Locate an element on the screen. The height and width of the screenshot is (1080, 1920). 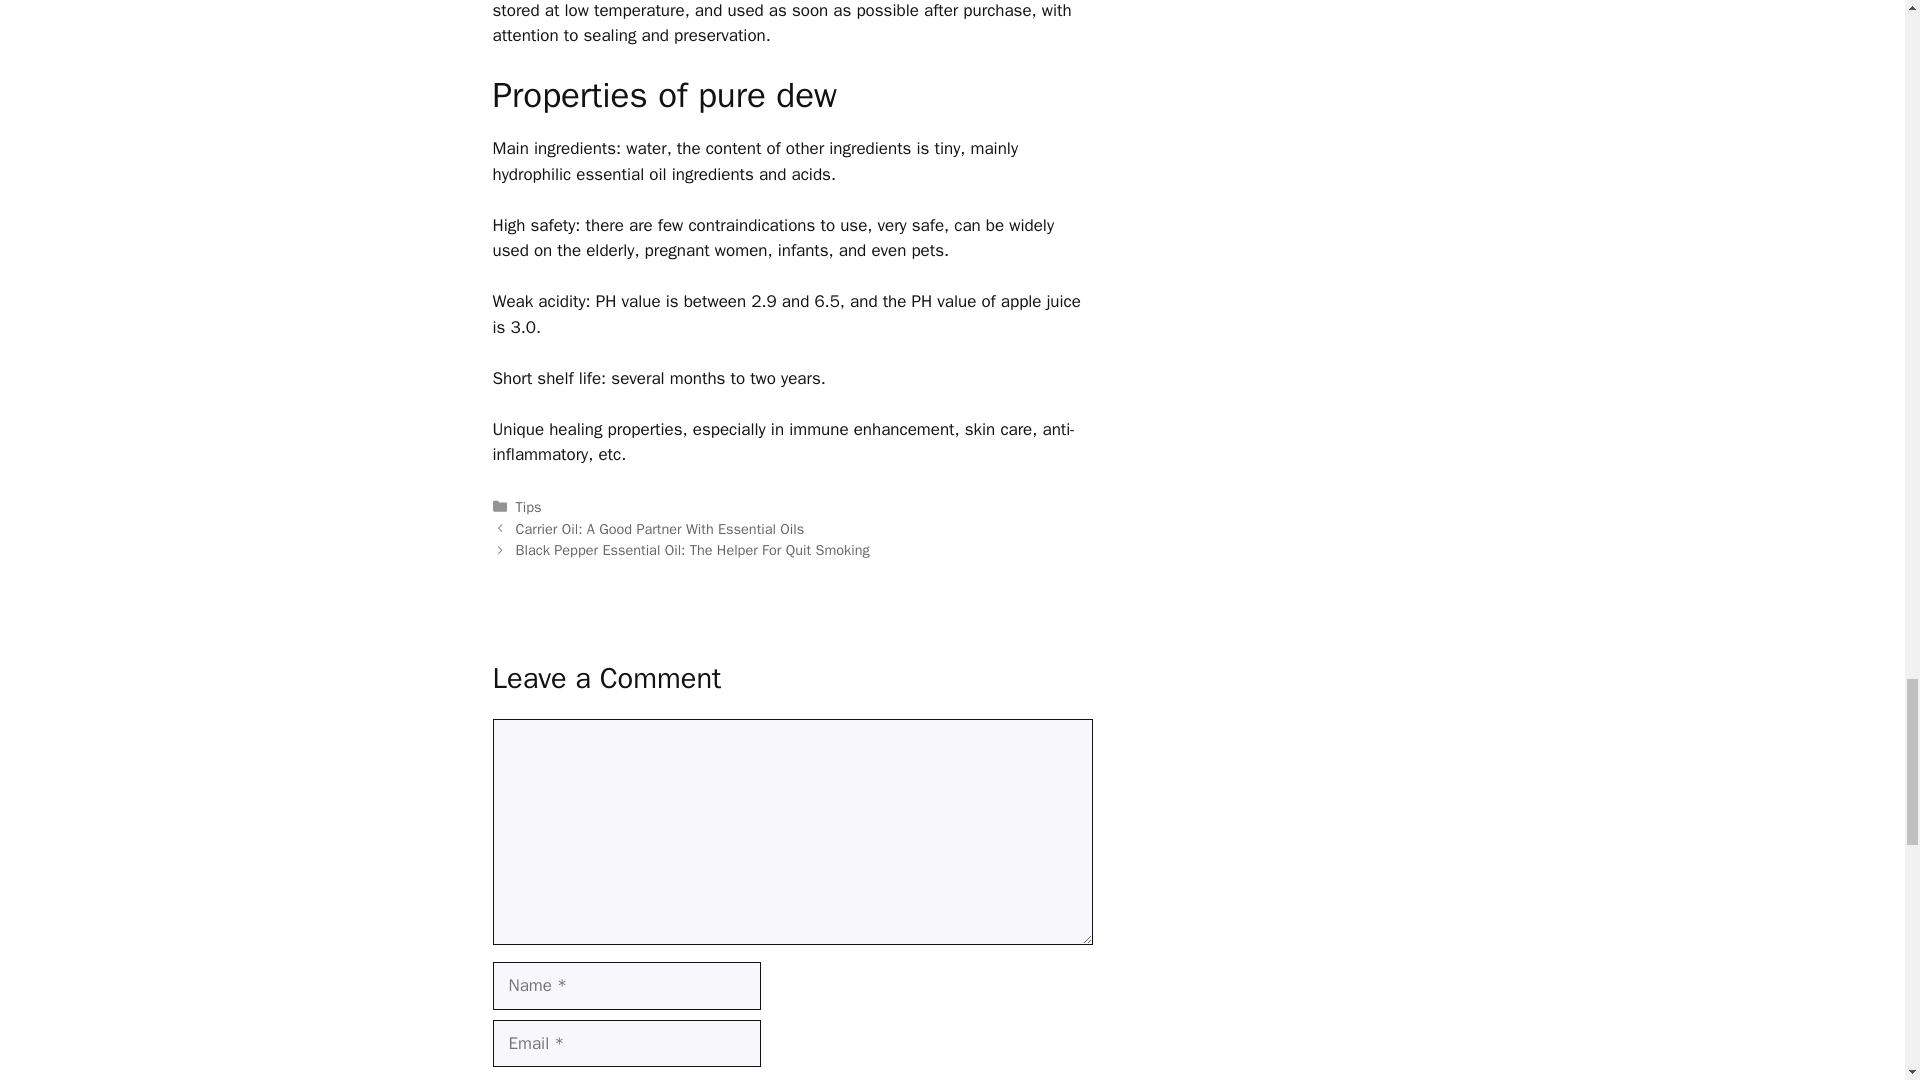
Contact Us is located at coordinates (439, 532).